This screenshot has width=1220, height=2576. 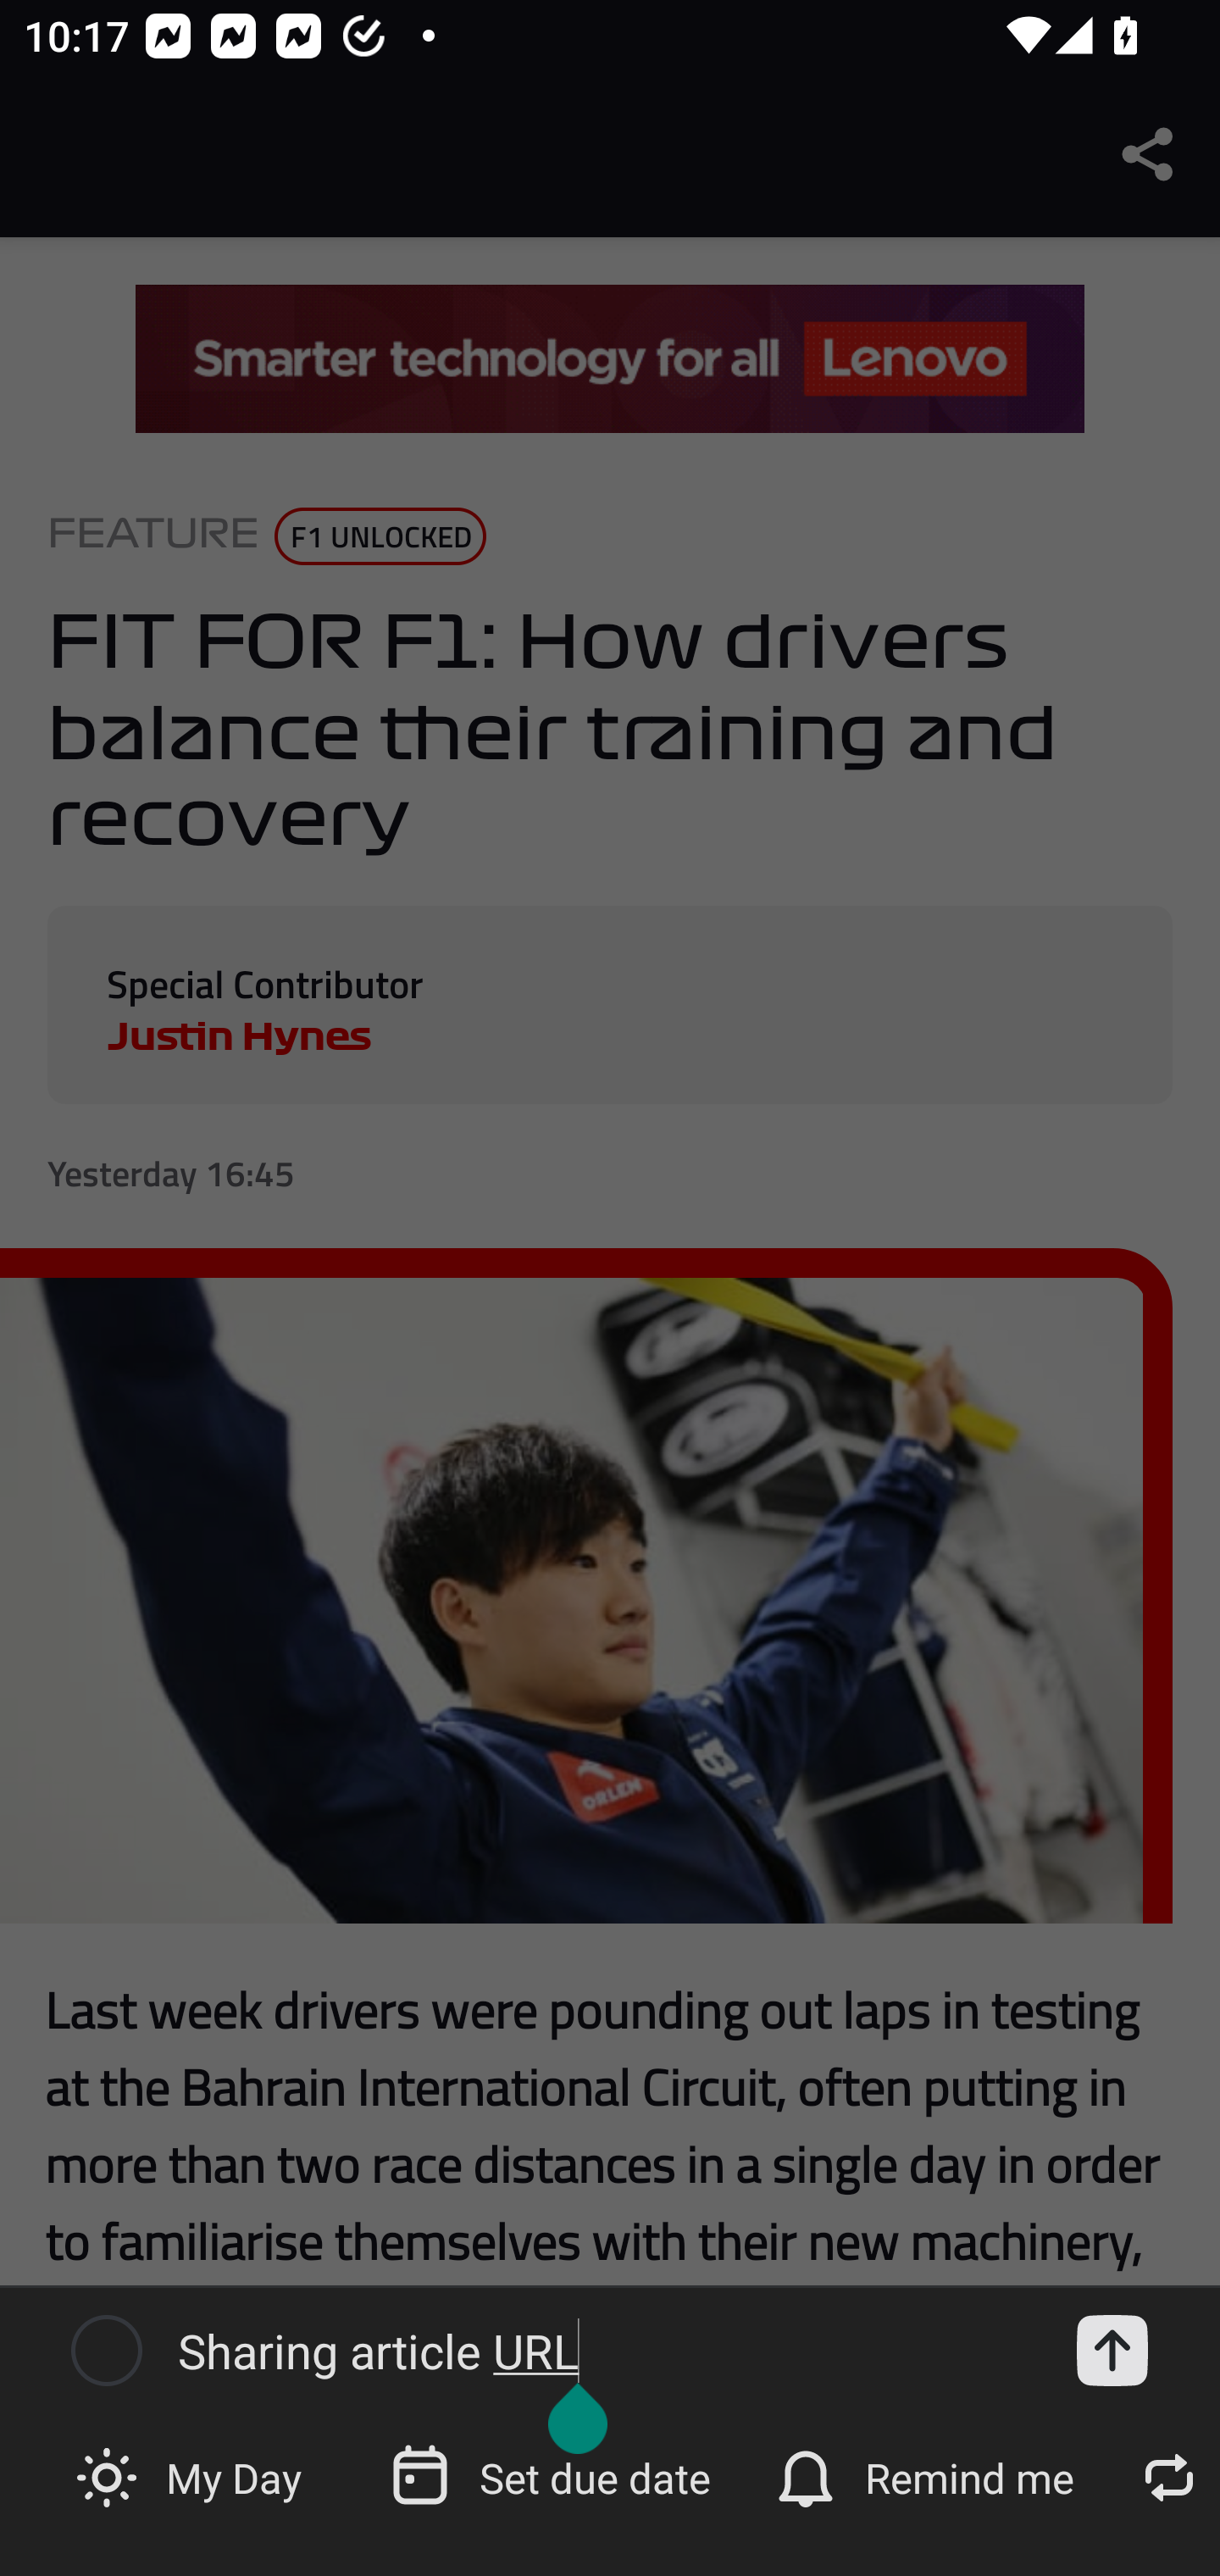 What do you see at coordinates (553, 2476) in the screenshot?
I see `Set due date` at bounding box center [553, 2476].